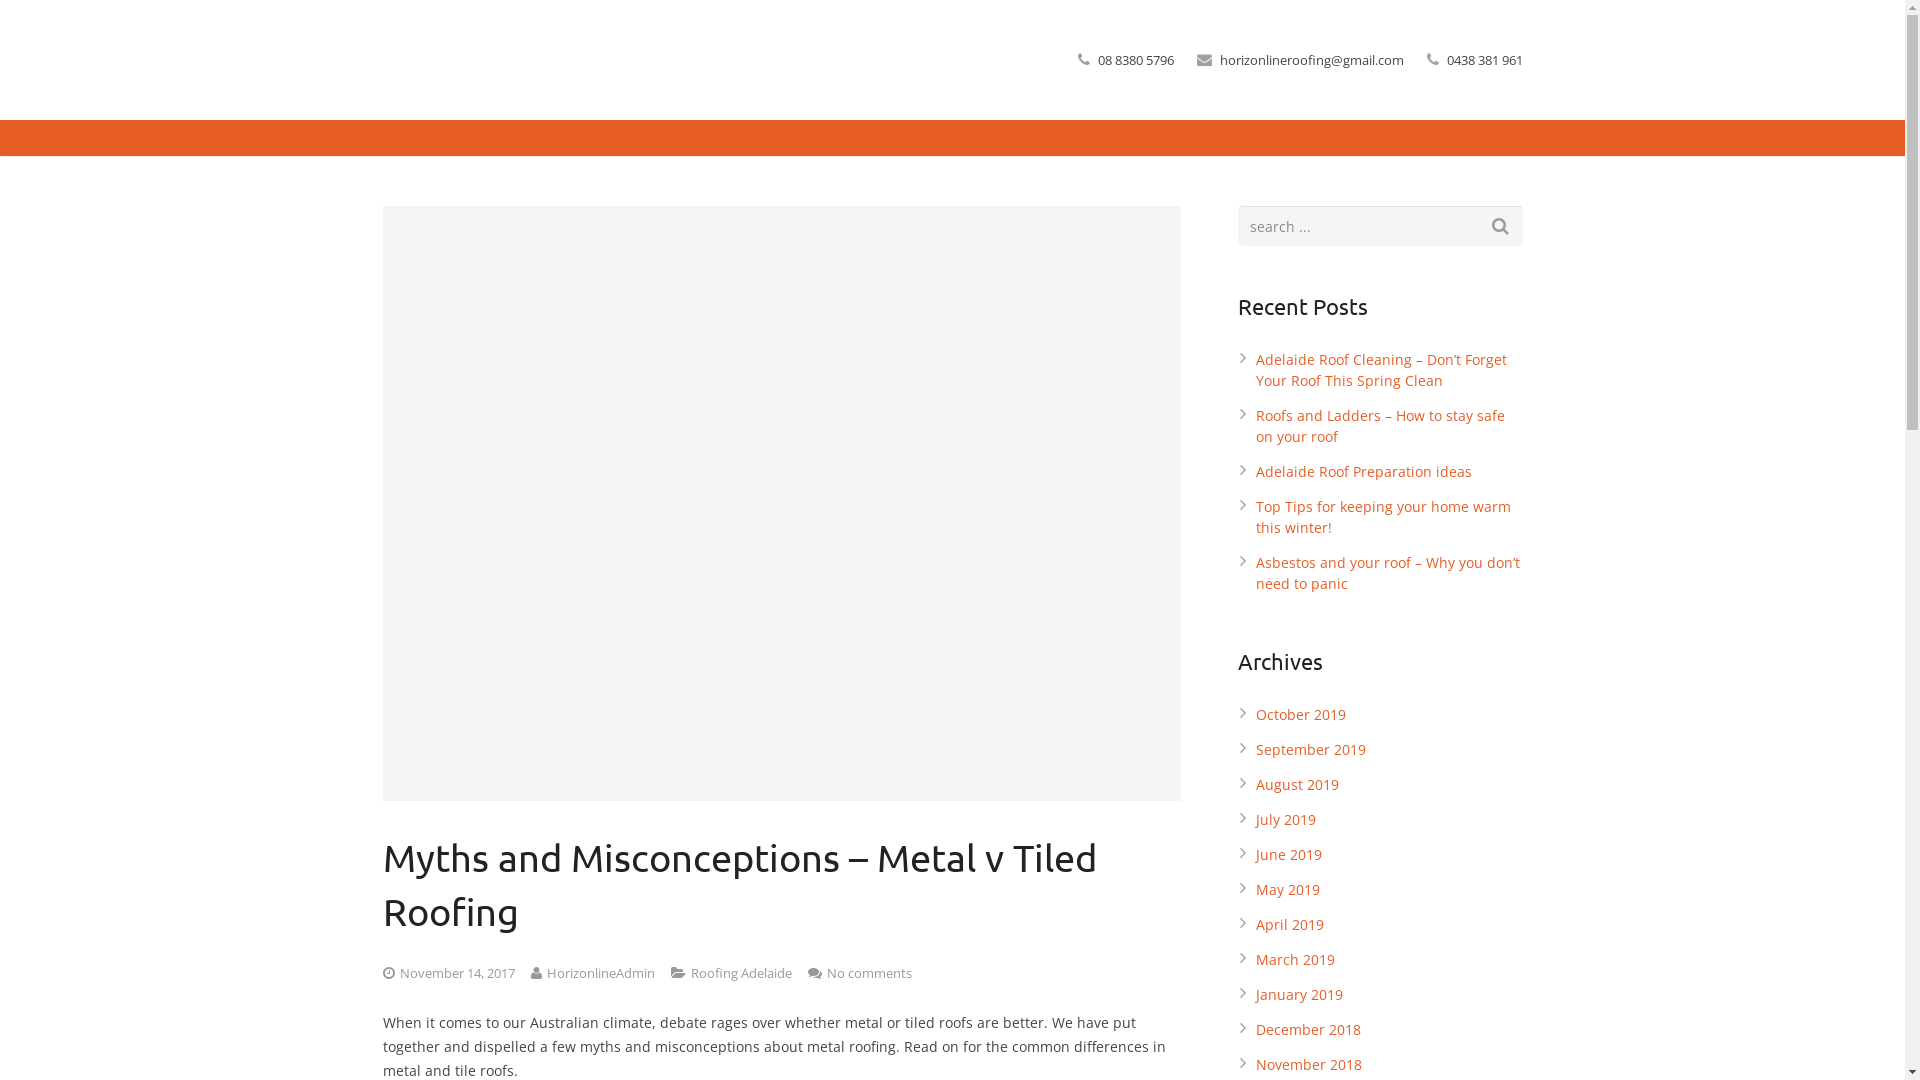 The height and width of the screenshot is (1080, 1920). Describe the element at coordinates (1286, 820) in the screenshot. I see `July 2019` at that location.